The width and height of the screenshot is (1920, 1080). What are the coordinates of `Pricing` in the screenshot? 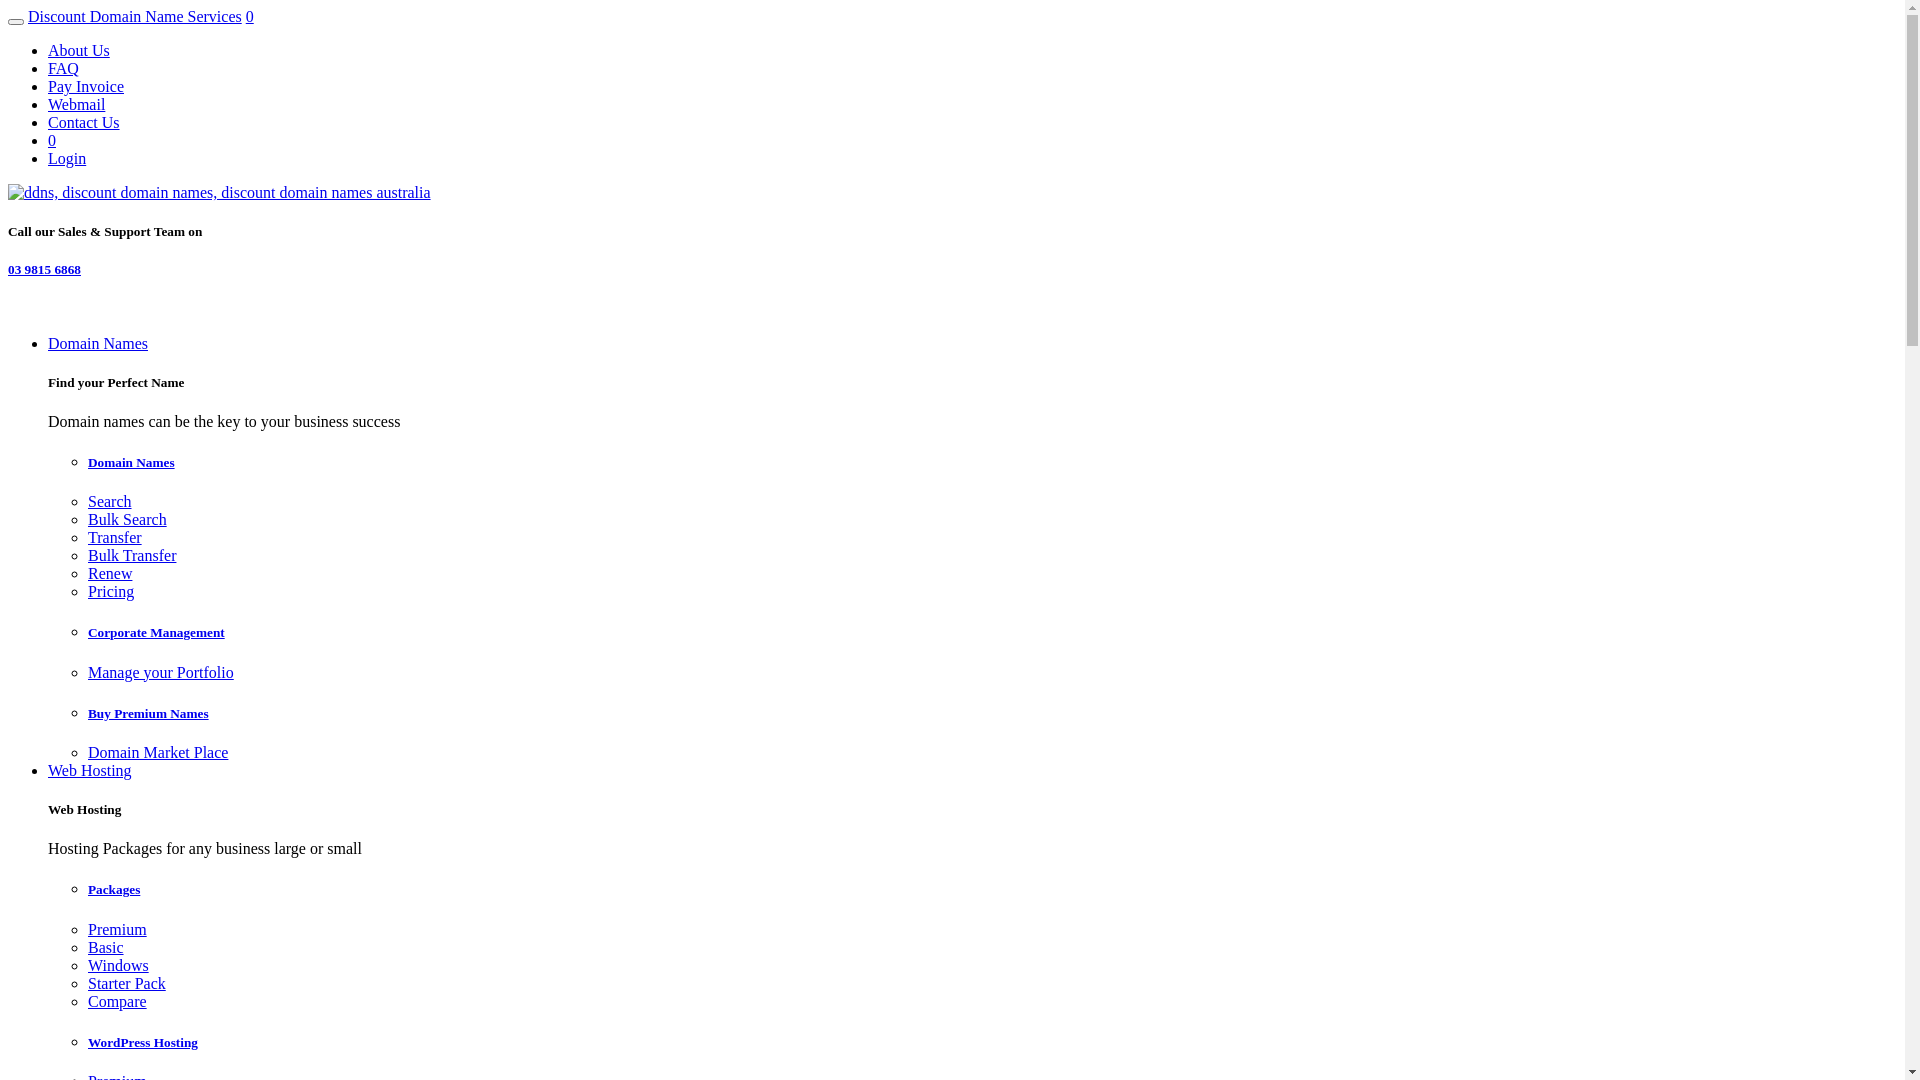 It's located at (111, 592).